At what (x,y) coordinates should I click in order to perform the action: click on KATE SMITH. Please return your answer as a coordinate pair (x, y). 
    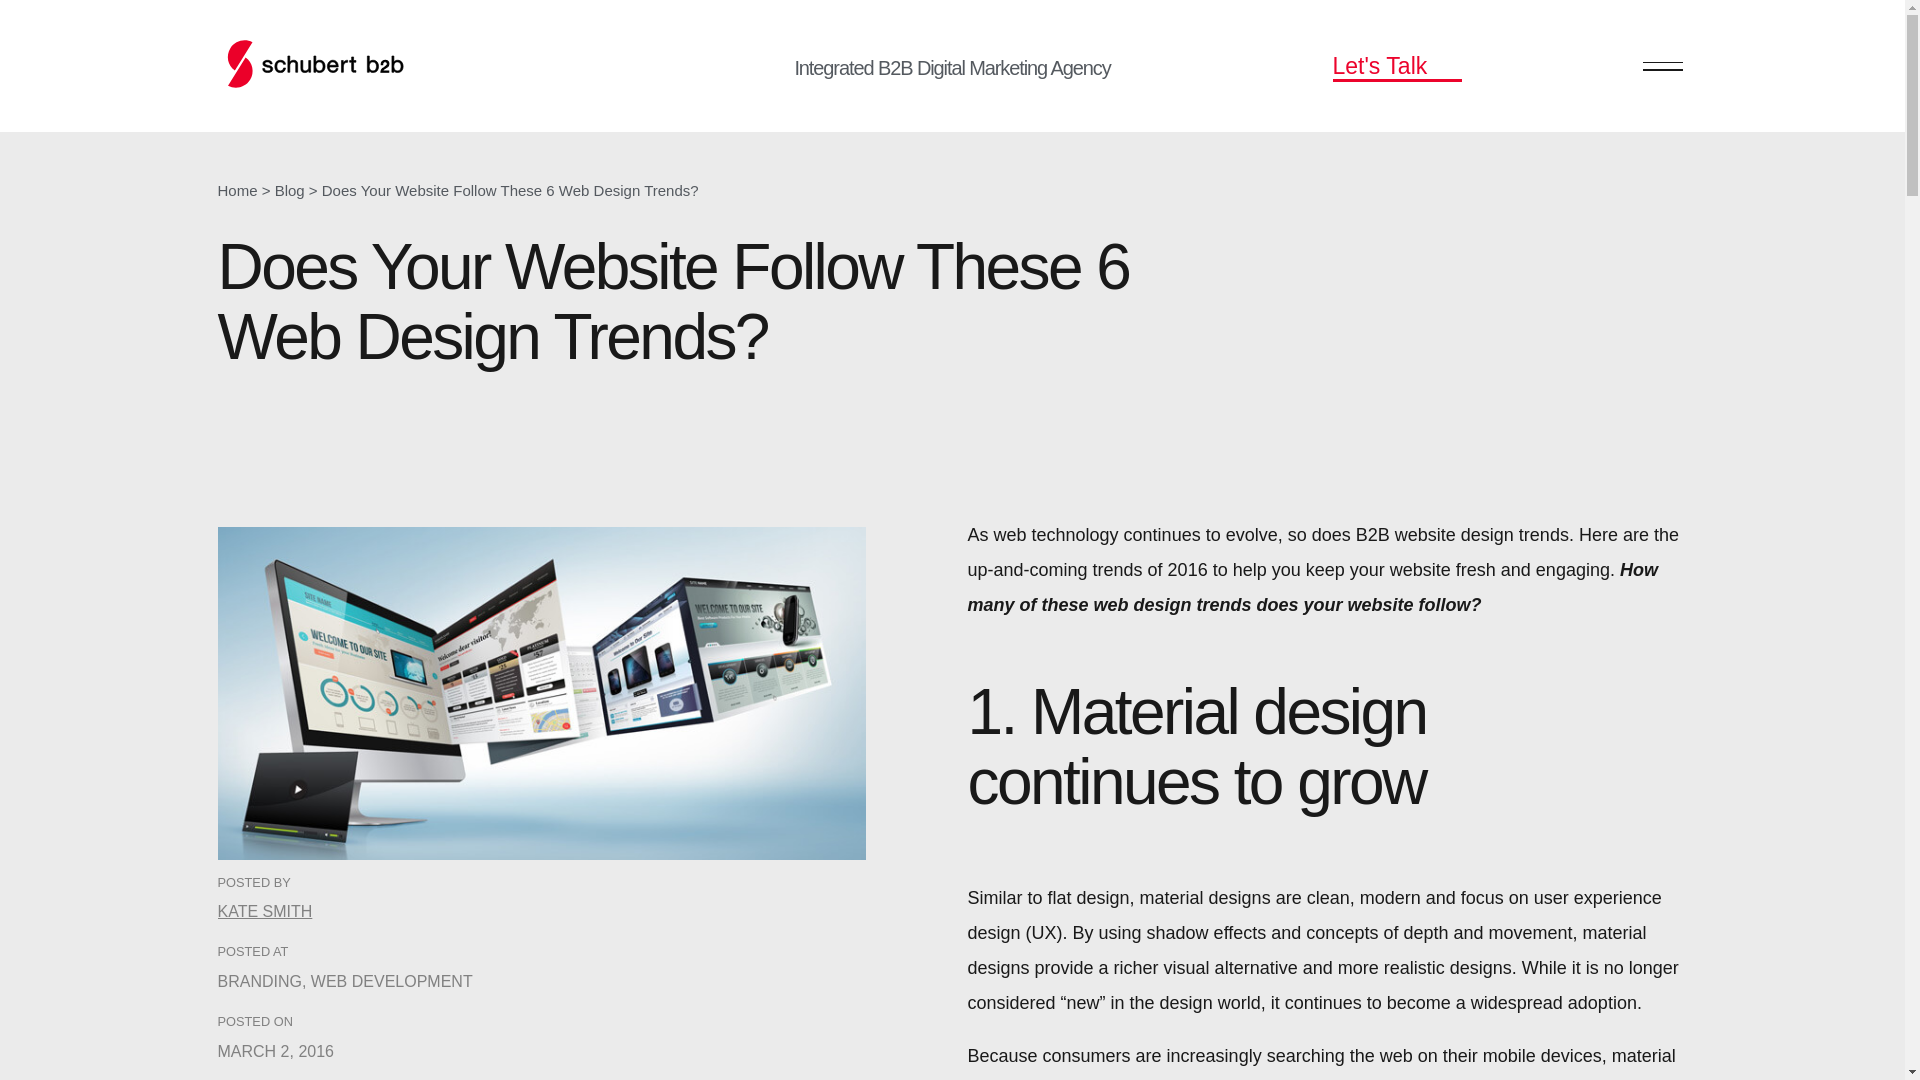
    Looking at the image, I should click on (265, 911).